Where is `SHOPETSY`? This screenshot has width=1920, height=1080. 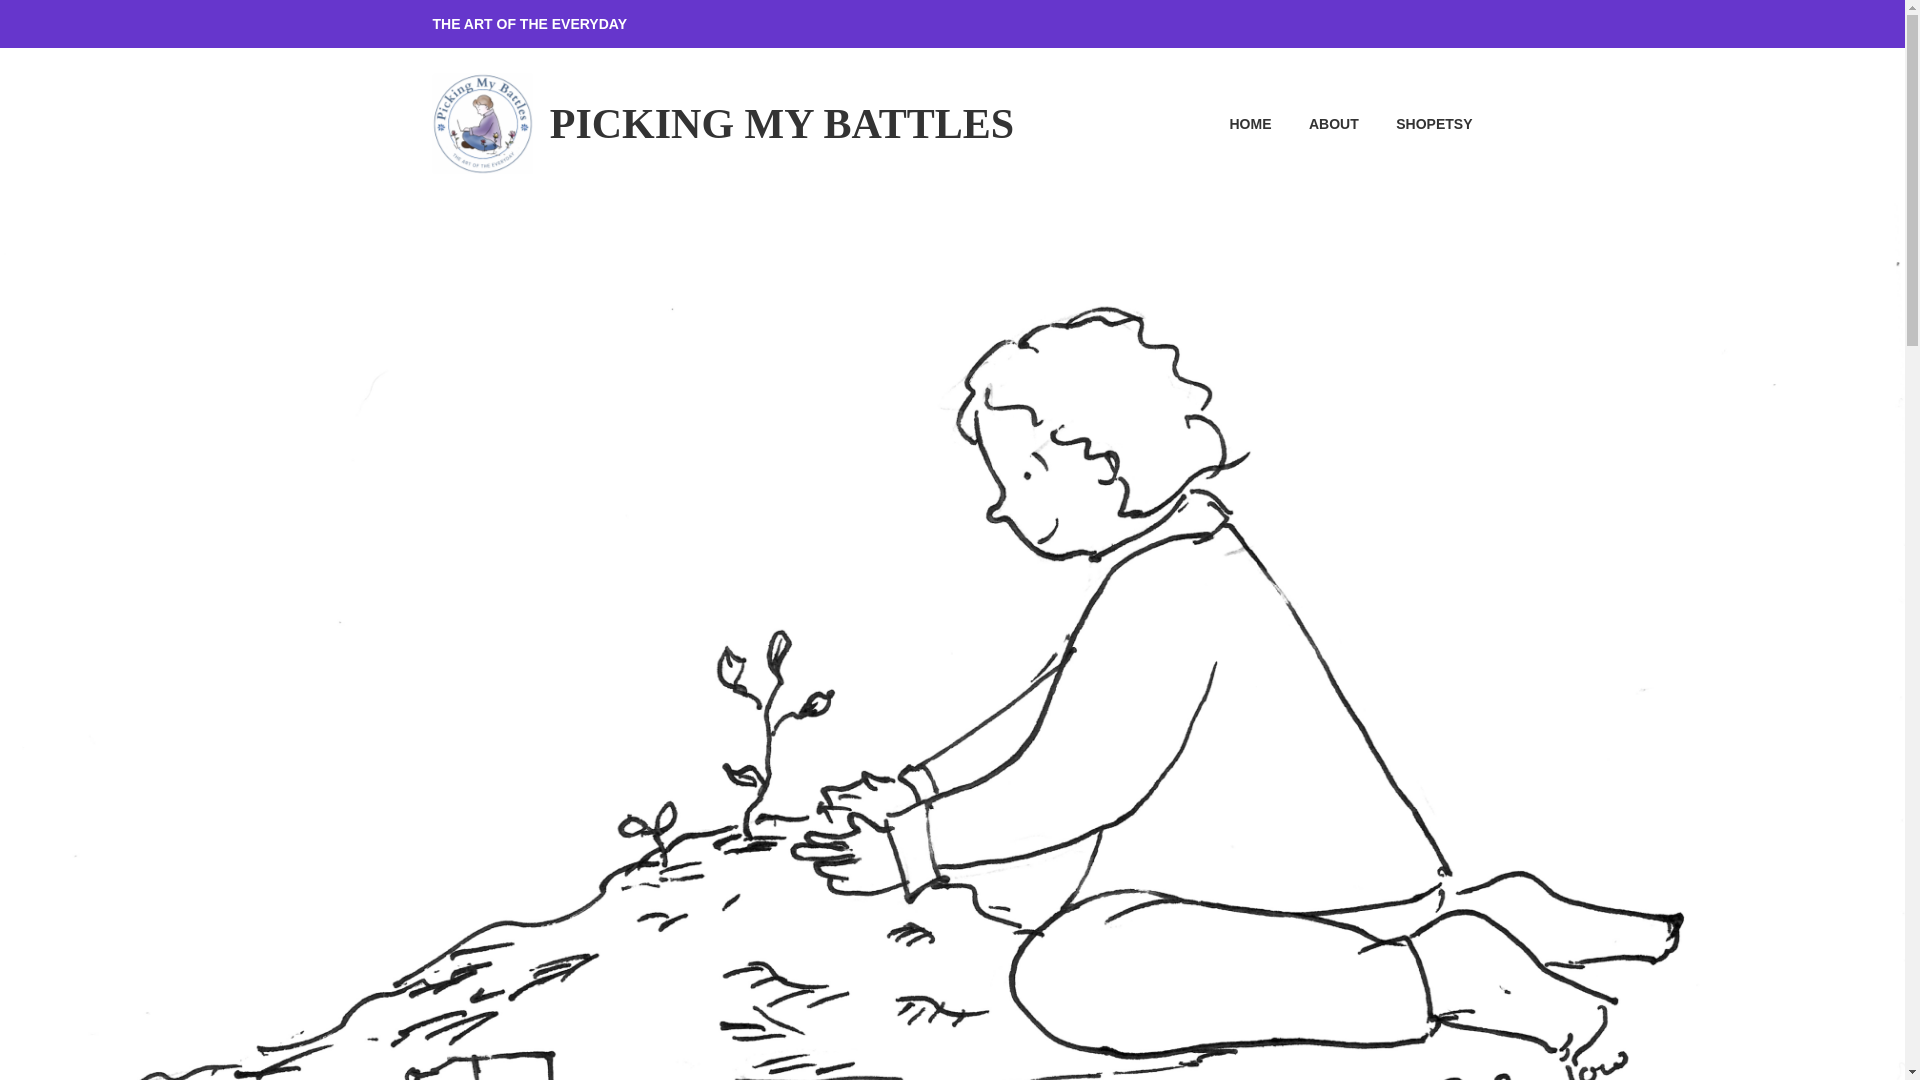
SHOPETSY is located at coordinates (1418, 124).